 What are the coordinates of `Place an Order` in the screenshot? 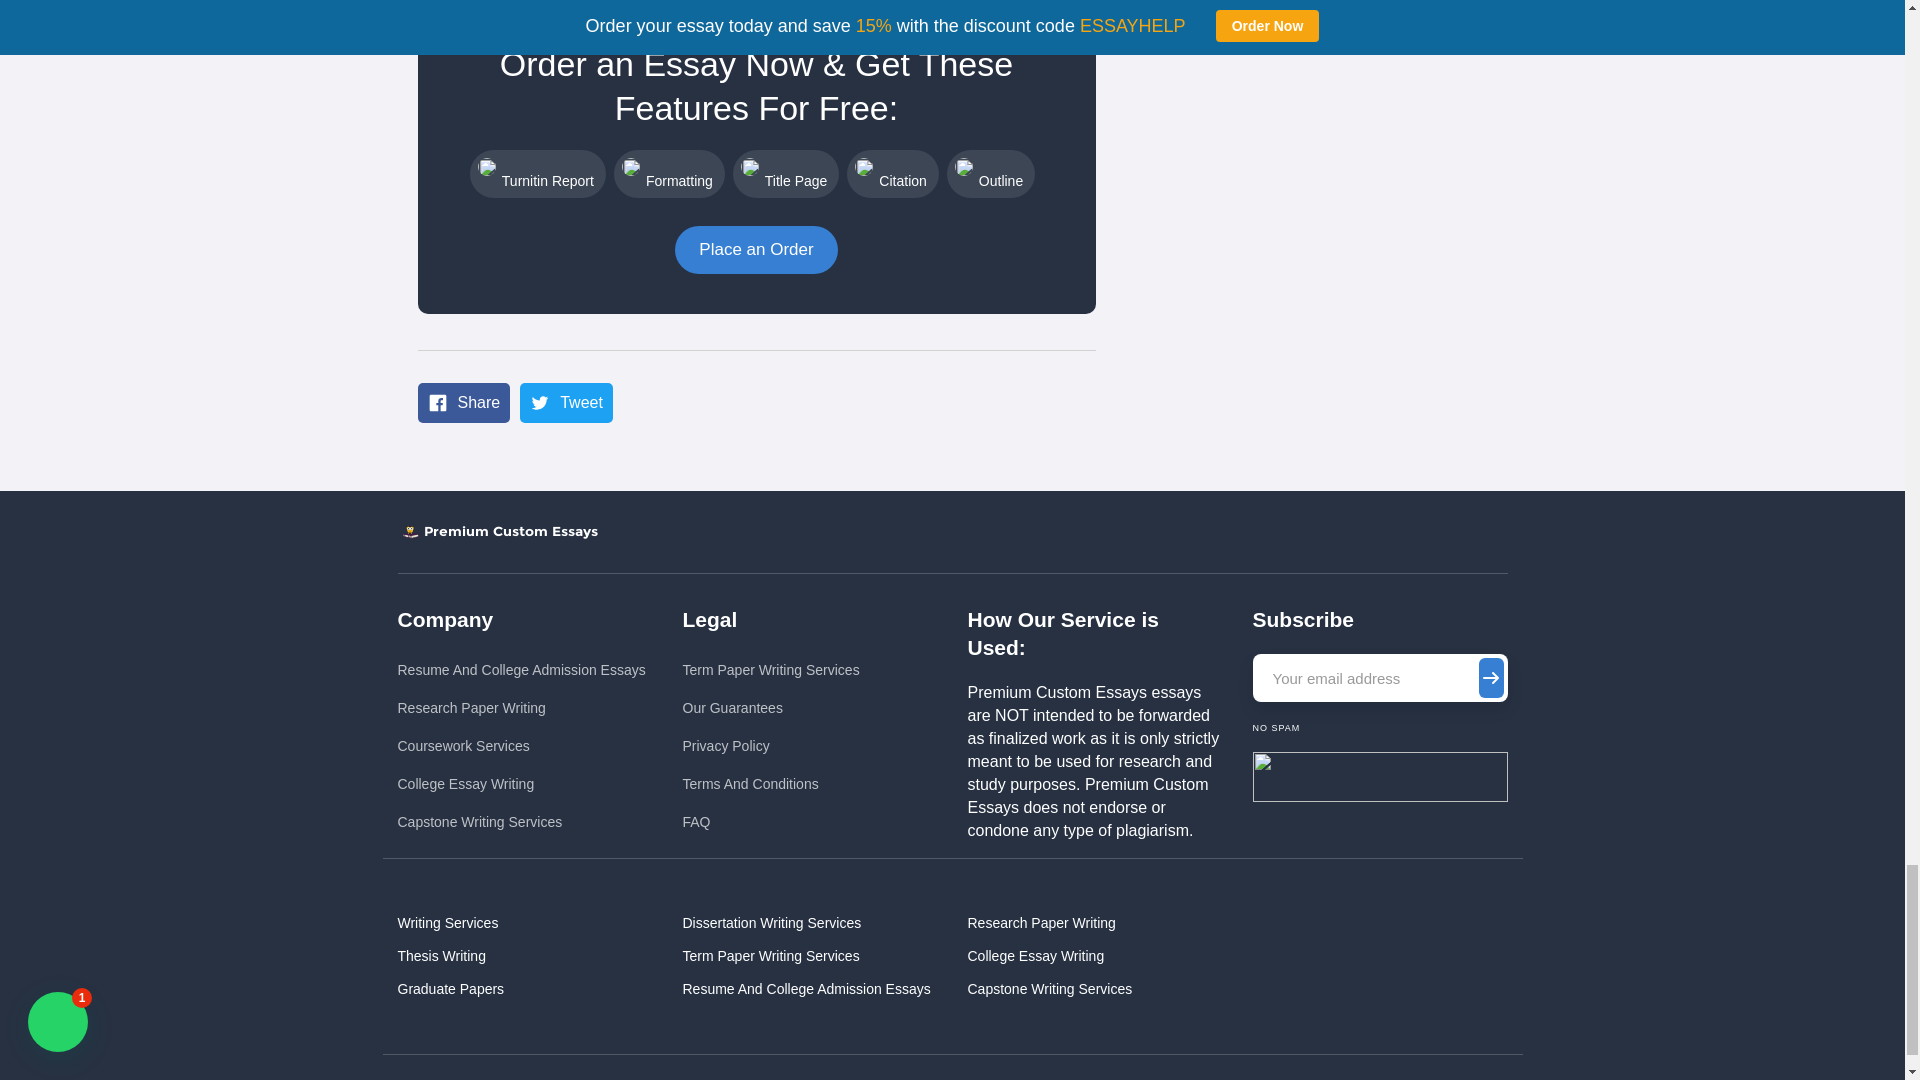 It's located at (756, 250).